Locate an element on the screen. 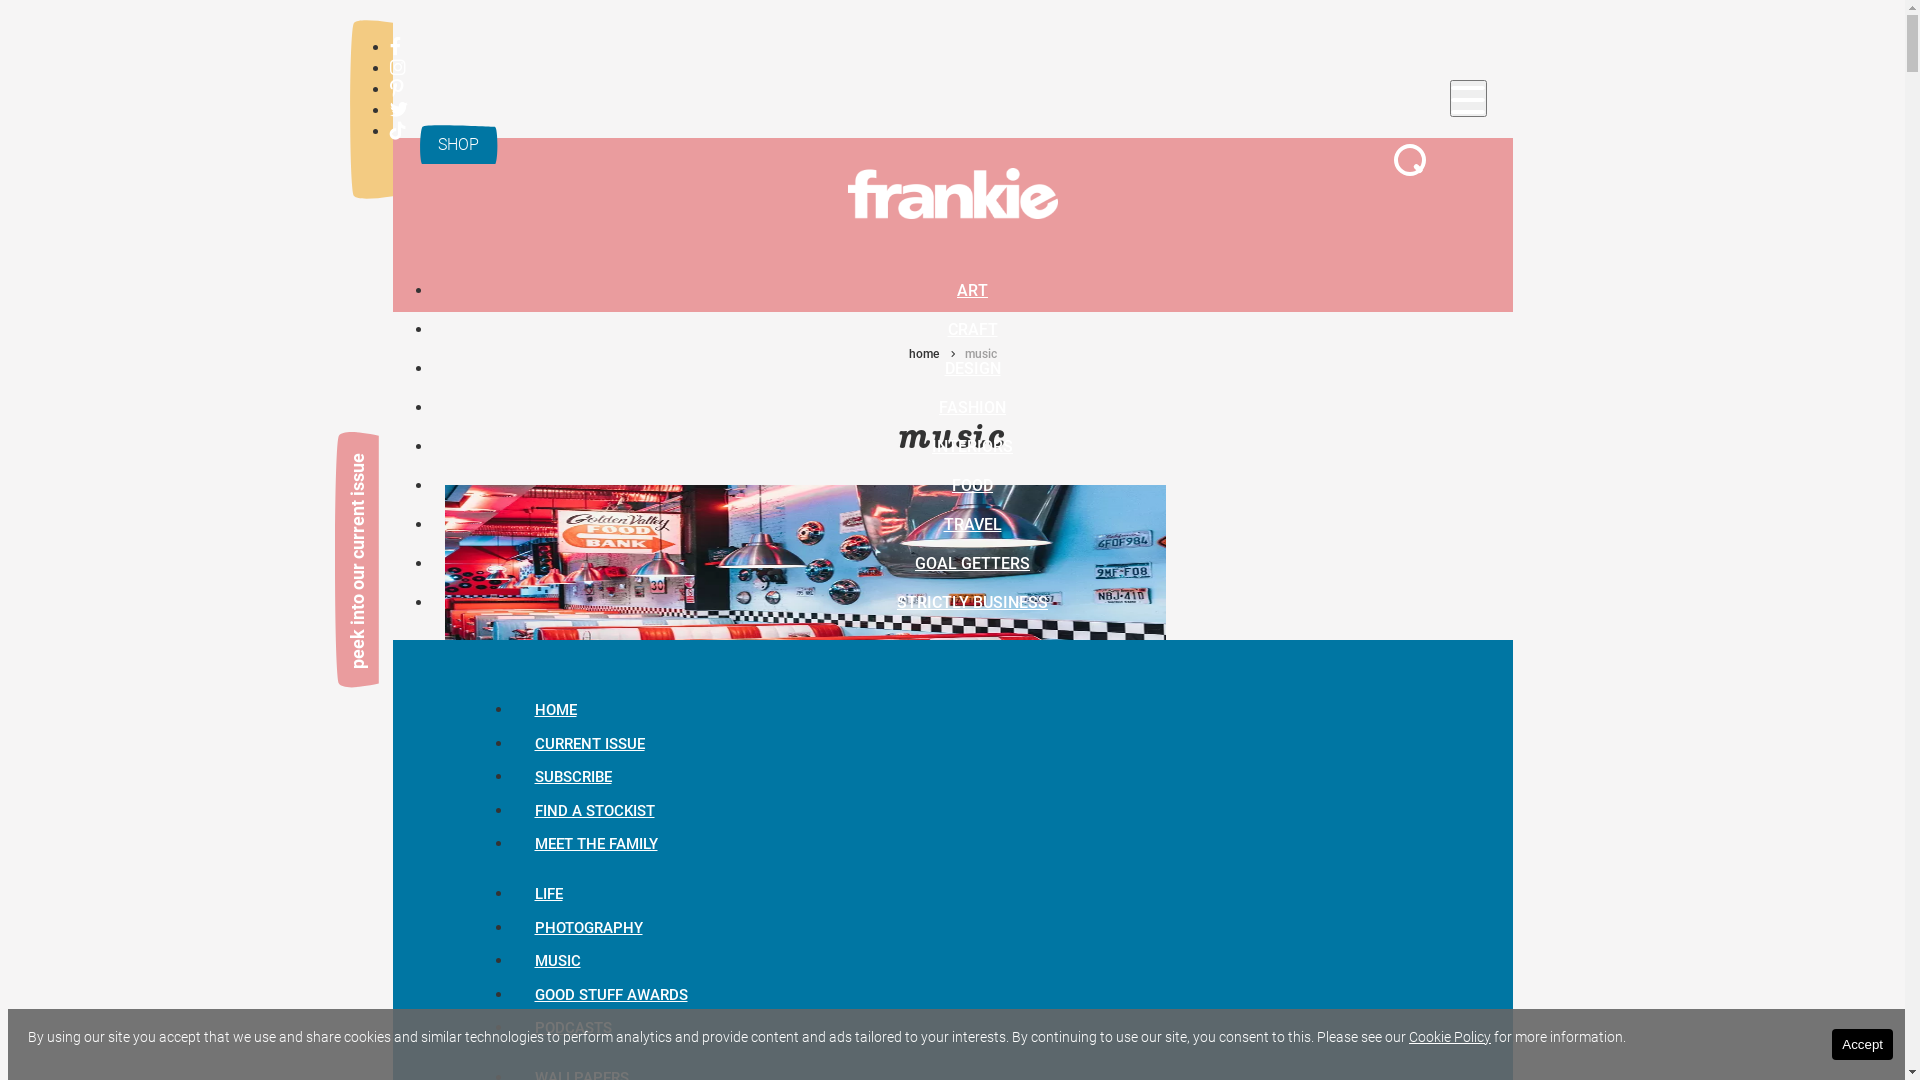  STRICTLY BUSINESS is located at coordinates (972, 602).